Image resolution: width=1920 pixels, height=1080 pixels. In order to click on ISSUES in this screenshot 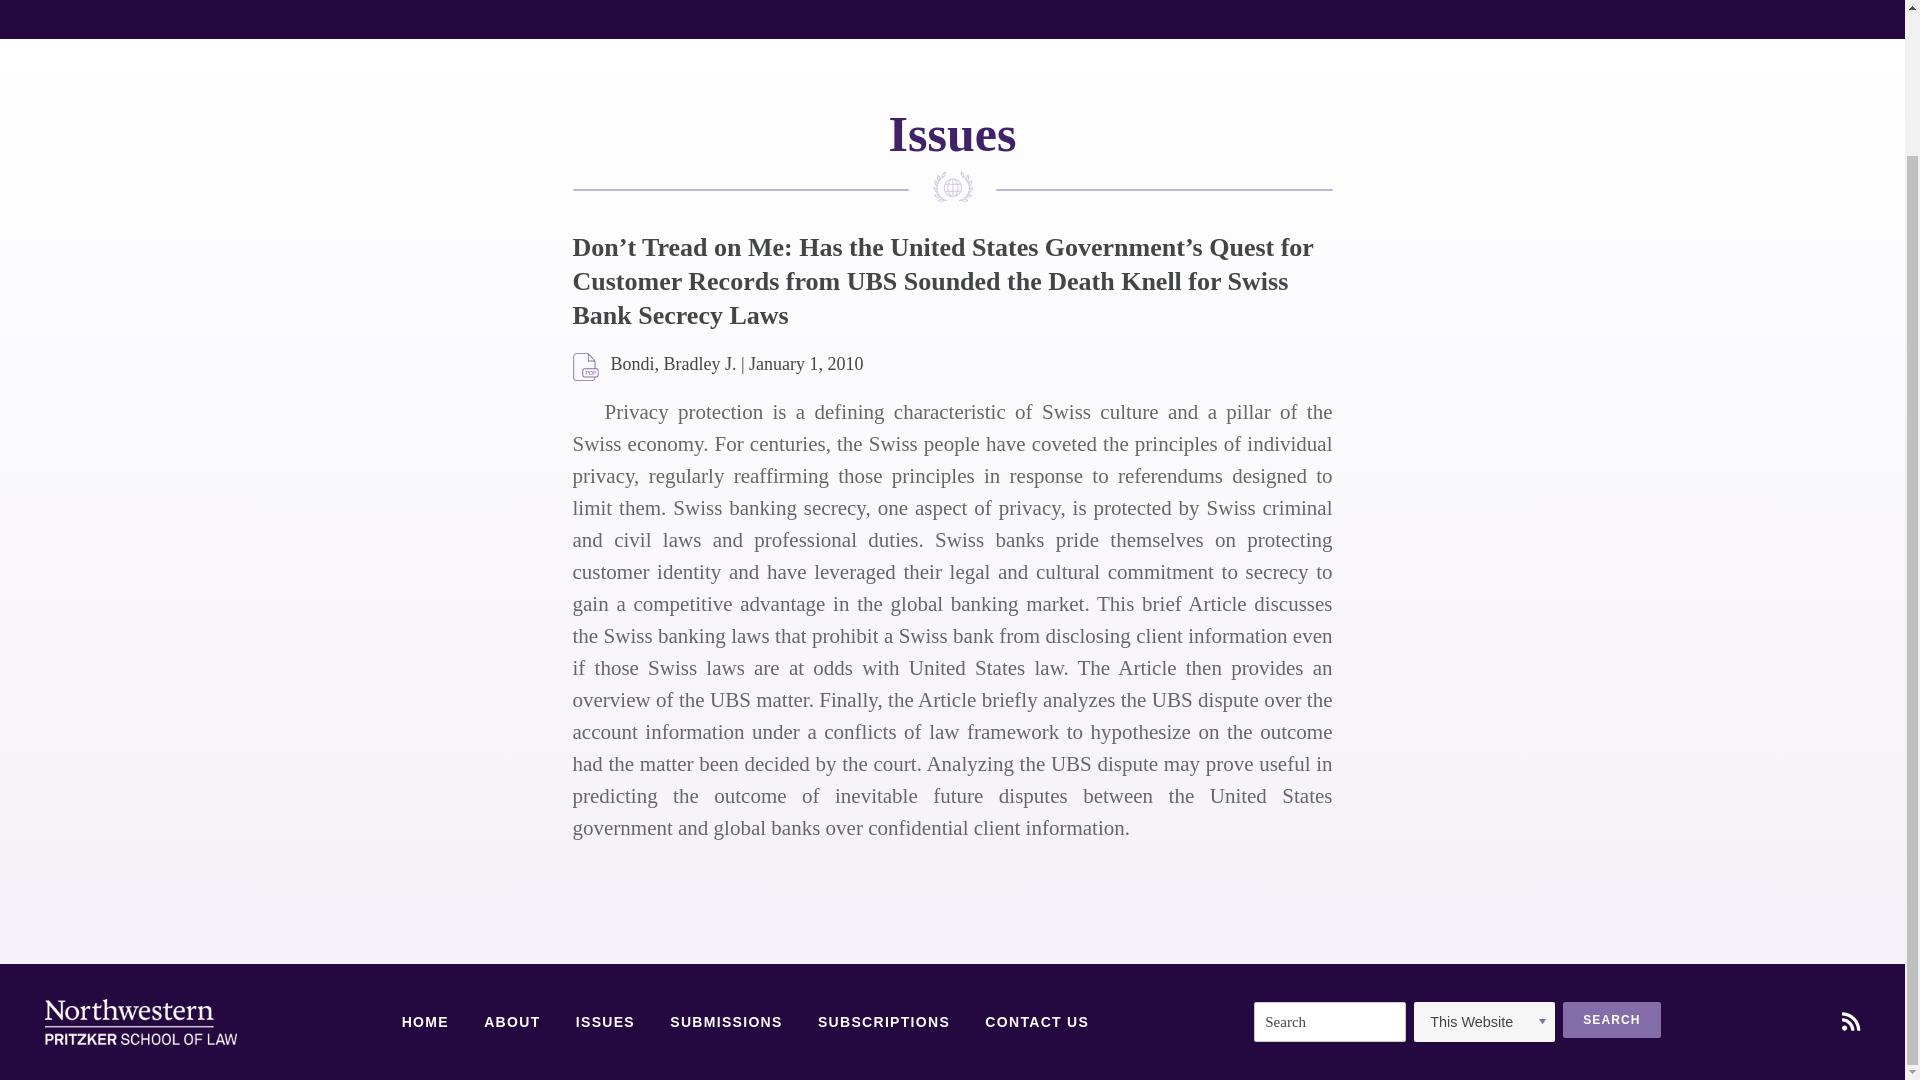, I will do `click(606, 1023)`.